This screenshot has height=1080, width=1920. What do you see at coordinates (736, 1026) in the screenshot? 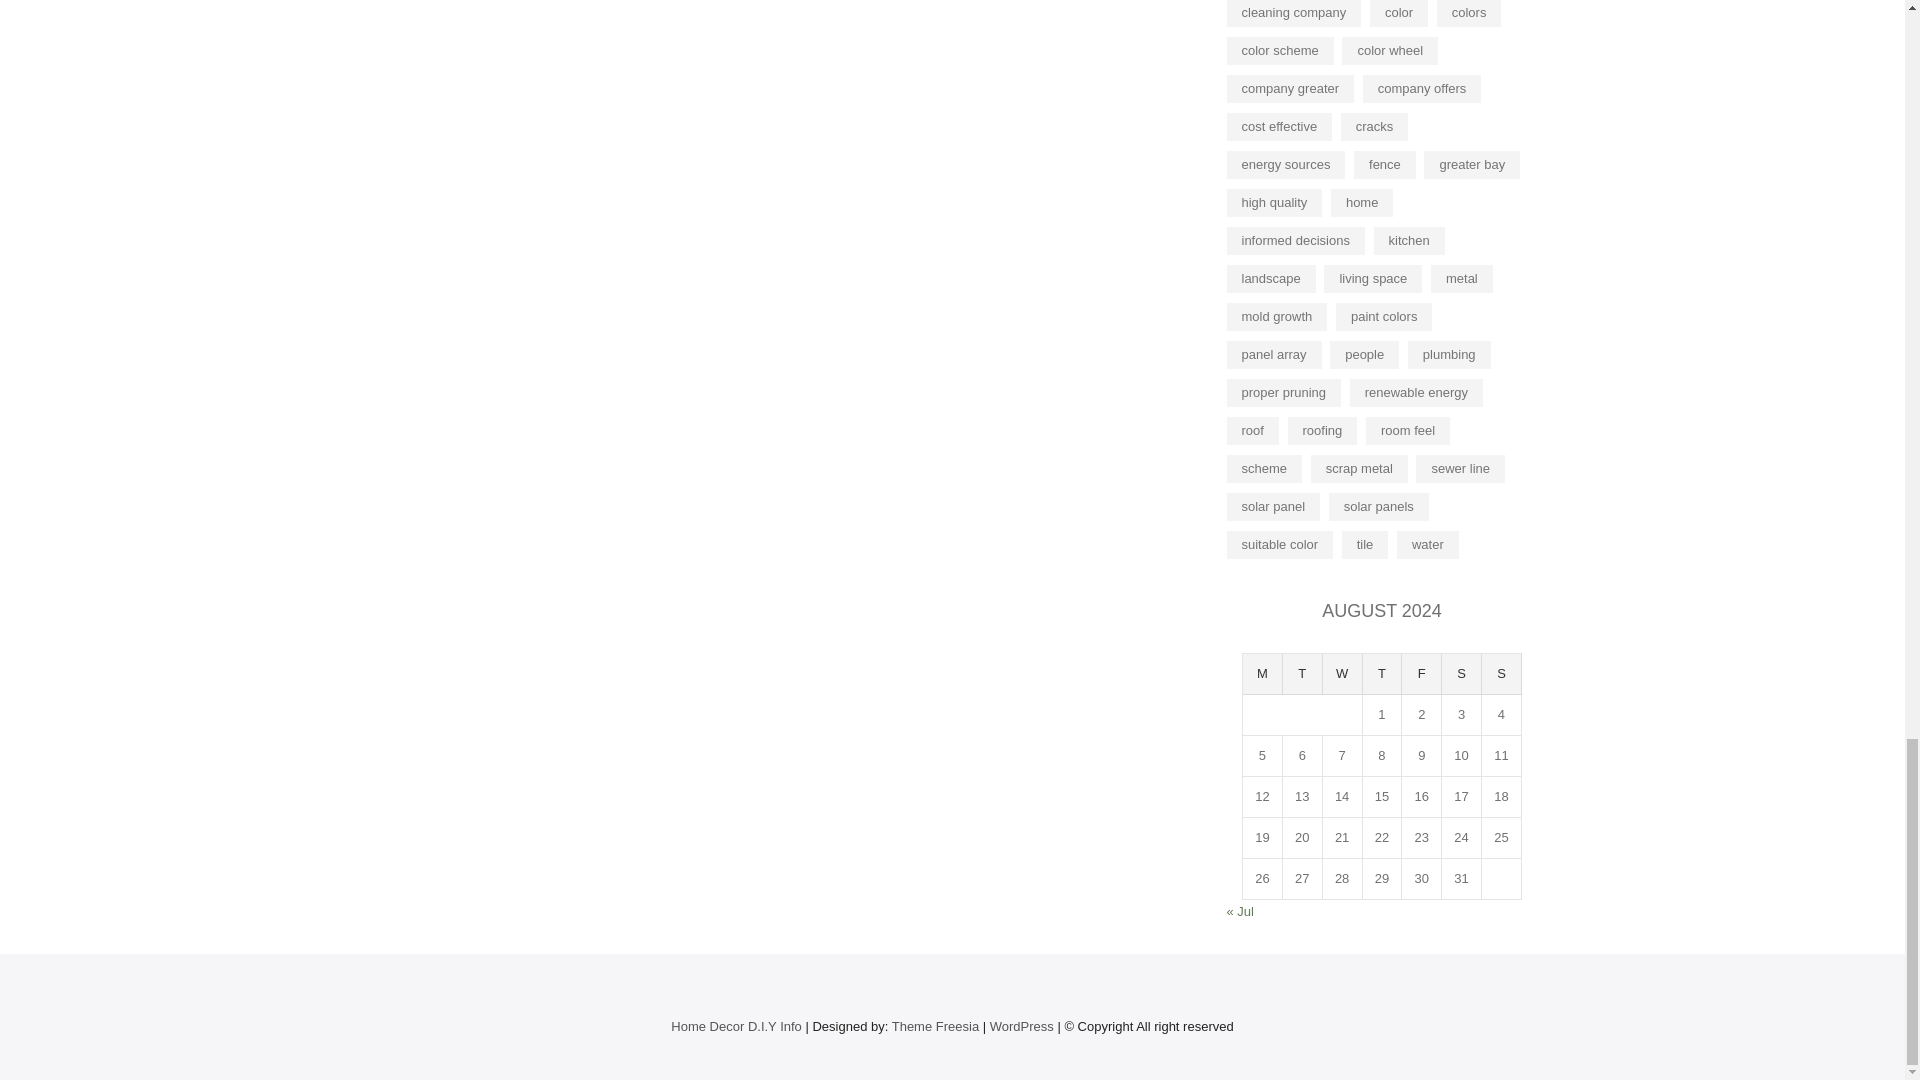
I see `Home Decor D.I.Y Info` at bounding box center [736, 1026].